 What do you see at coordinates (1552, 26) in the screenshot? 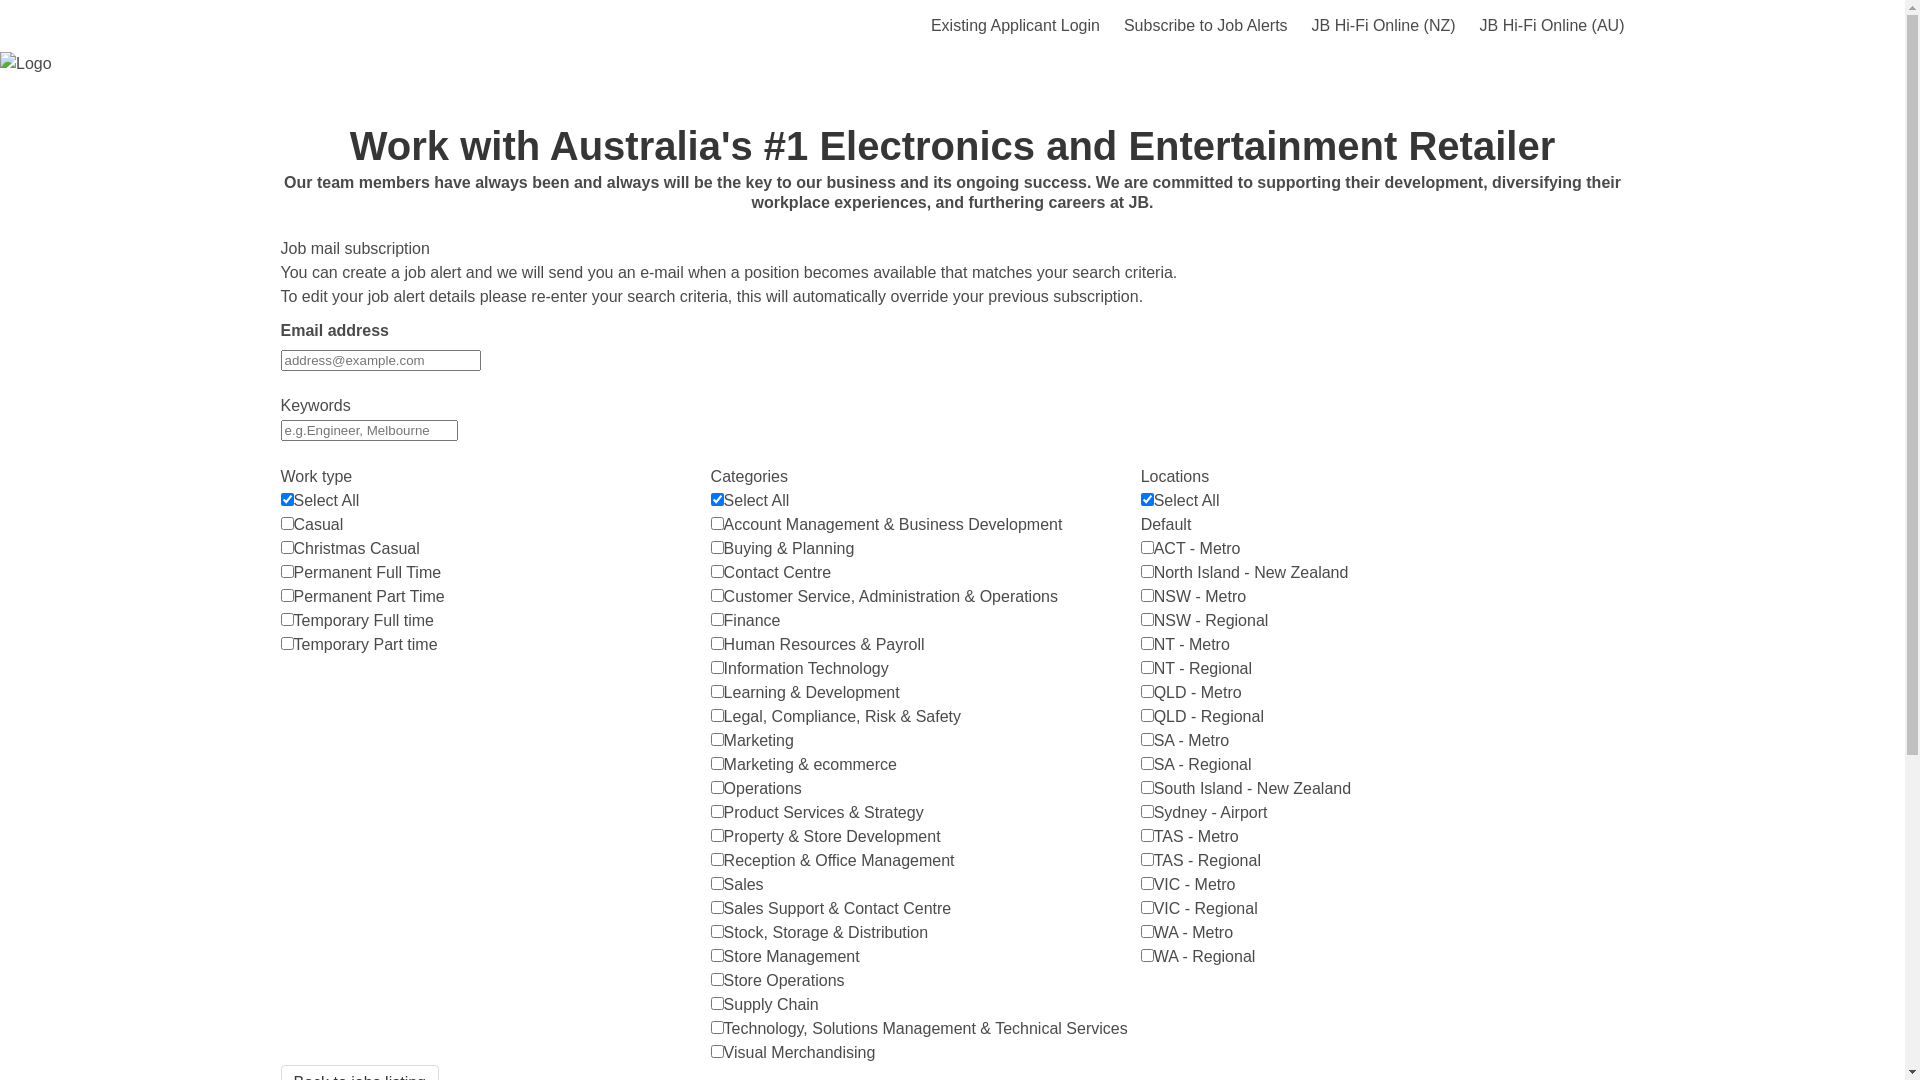
I see `JB Hi-Fi Online (AU)` at bounding box center [1552, 26].